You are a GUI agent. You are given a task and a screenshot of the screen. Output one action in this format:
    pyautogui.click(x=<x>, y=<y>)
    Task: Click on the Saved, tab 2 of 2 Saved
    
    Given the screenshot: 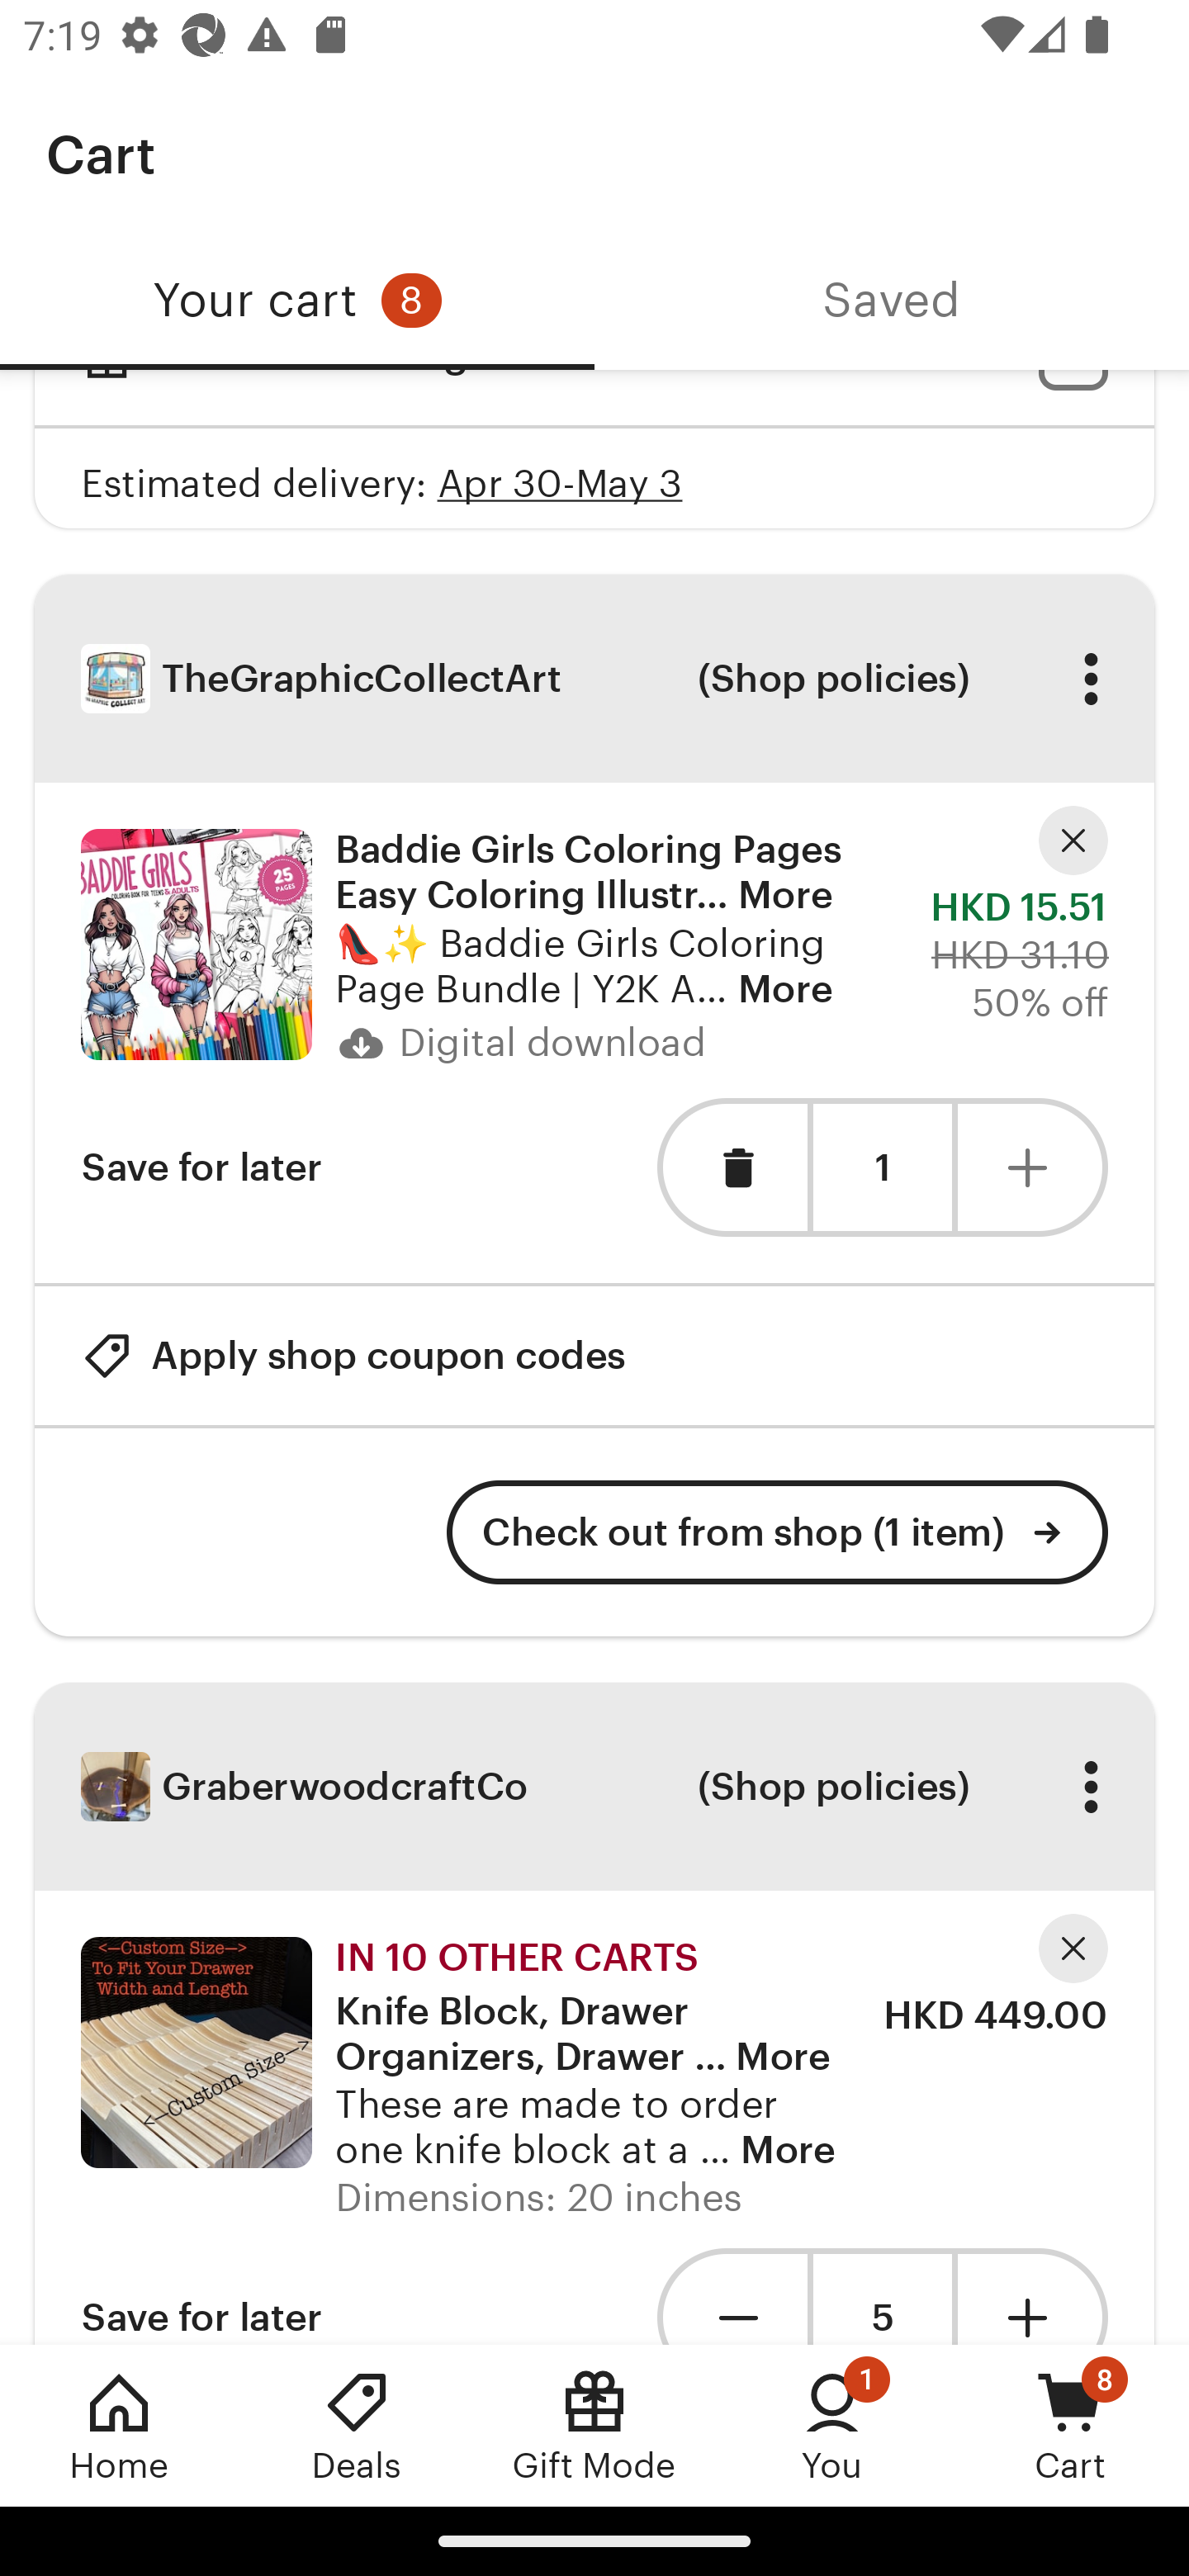 What is the action you would take?
    pyautogui.click(x=892, y=301)
    